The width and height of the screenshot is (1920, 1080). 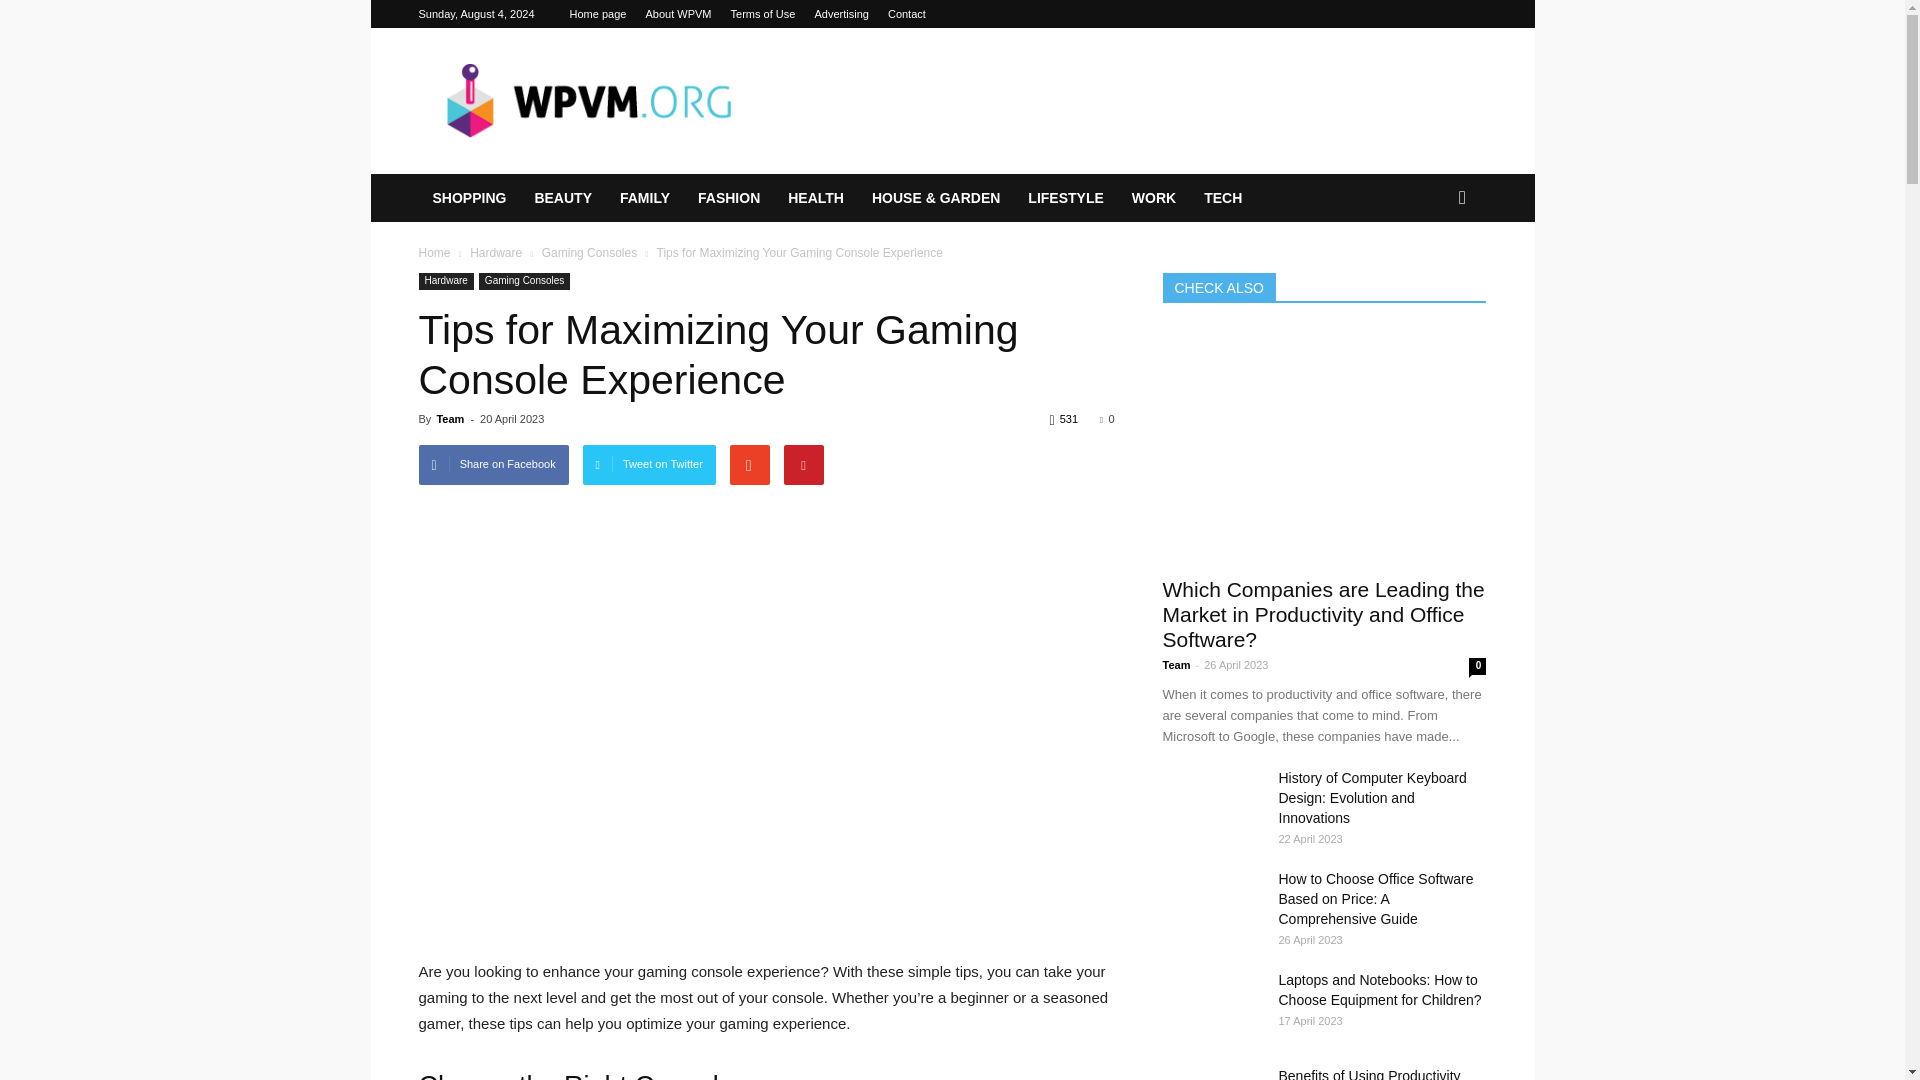 What do you see at coordinates (587, 100) in the screenshot?
I see `wpvm` at bounding box center [587, 100].